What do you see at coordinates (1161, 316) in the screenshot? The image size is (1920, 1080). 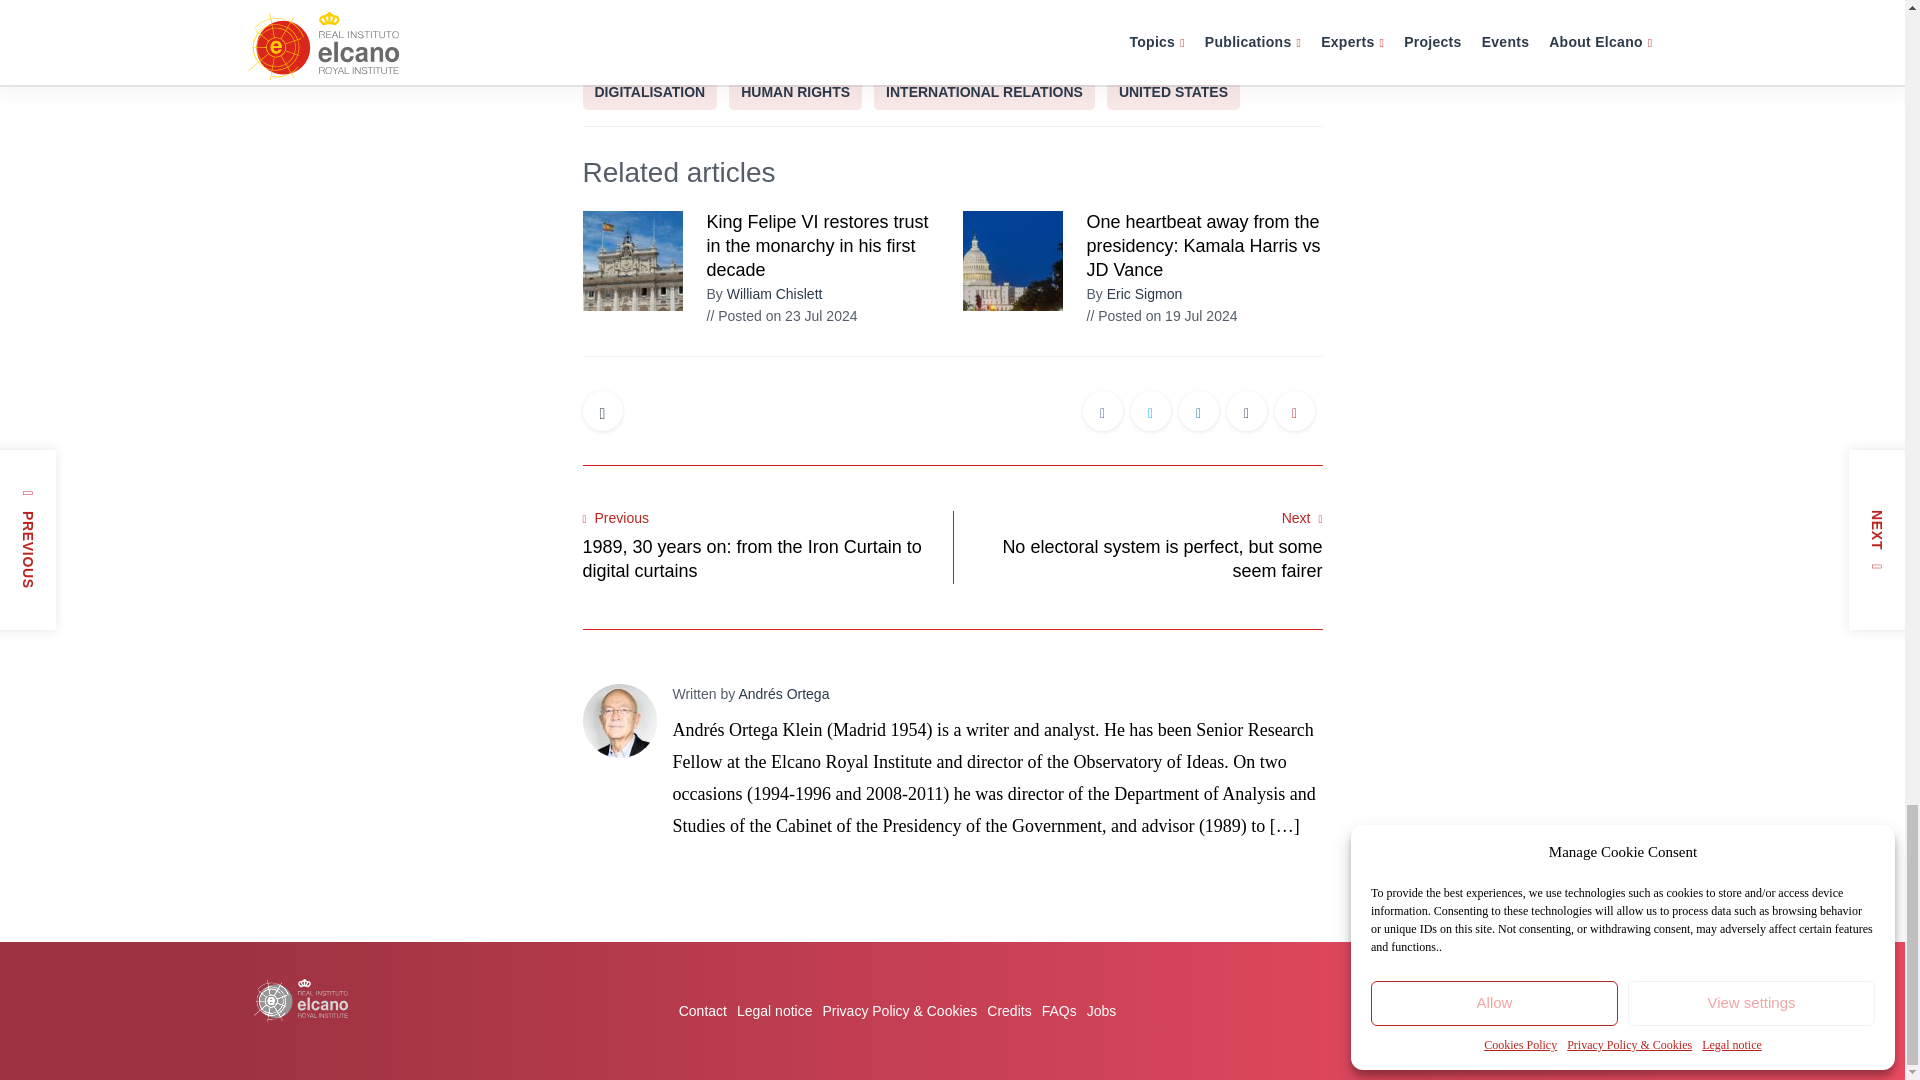 I see `Posted on 19 Jul 2024` at bounding box center [1161, 316].